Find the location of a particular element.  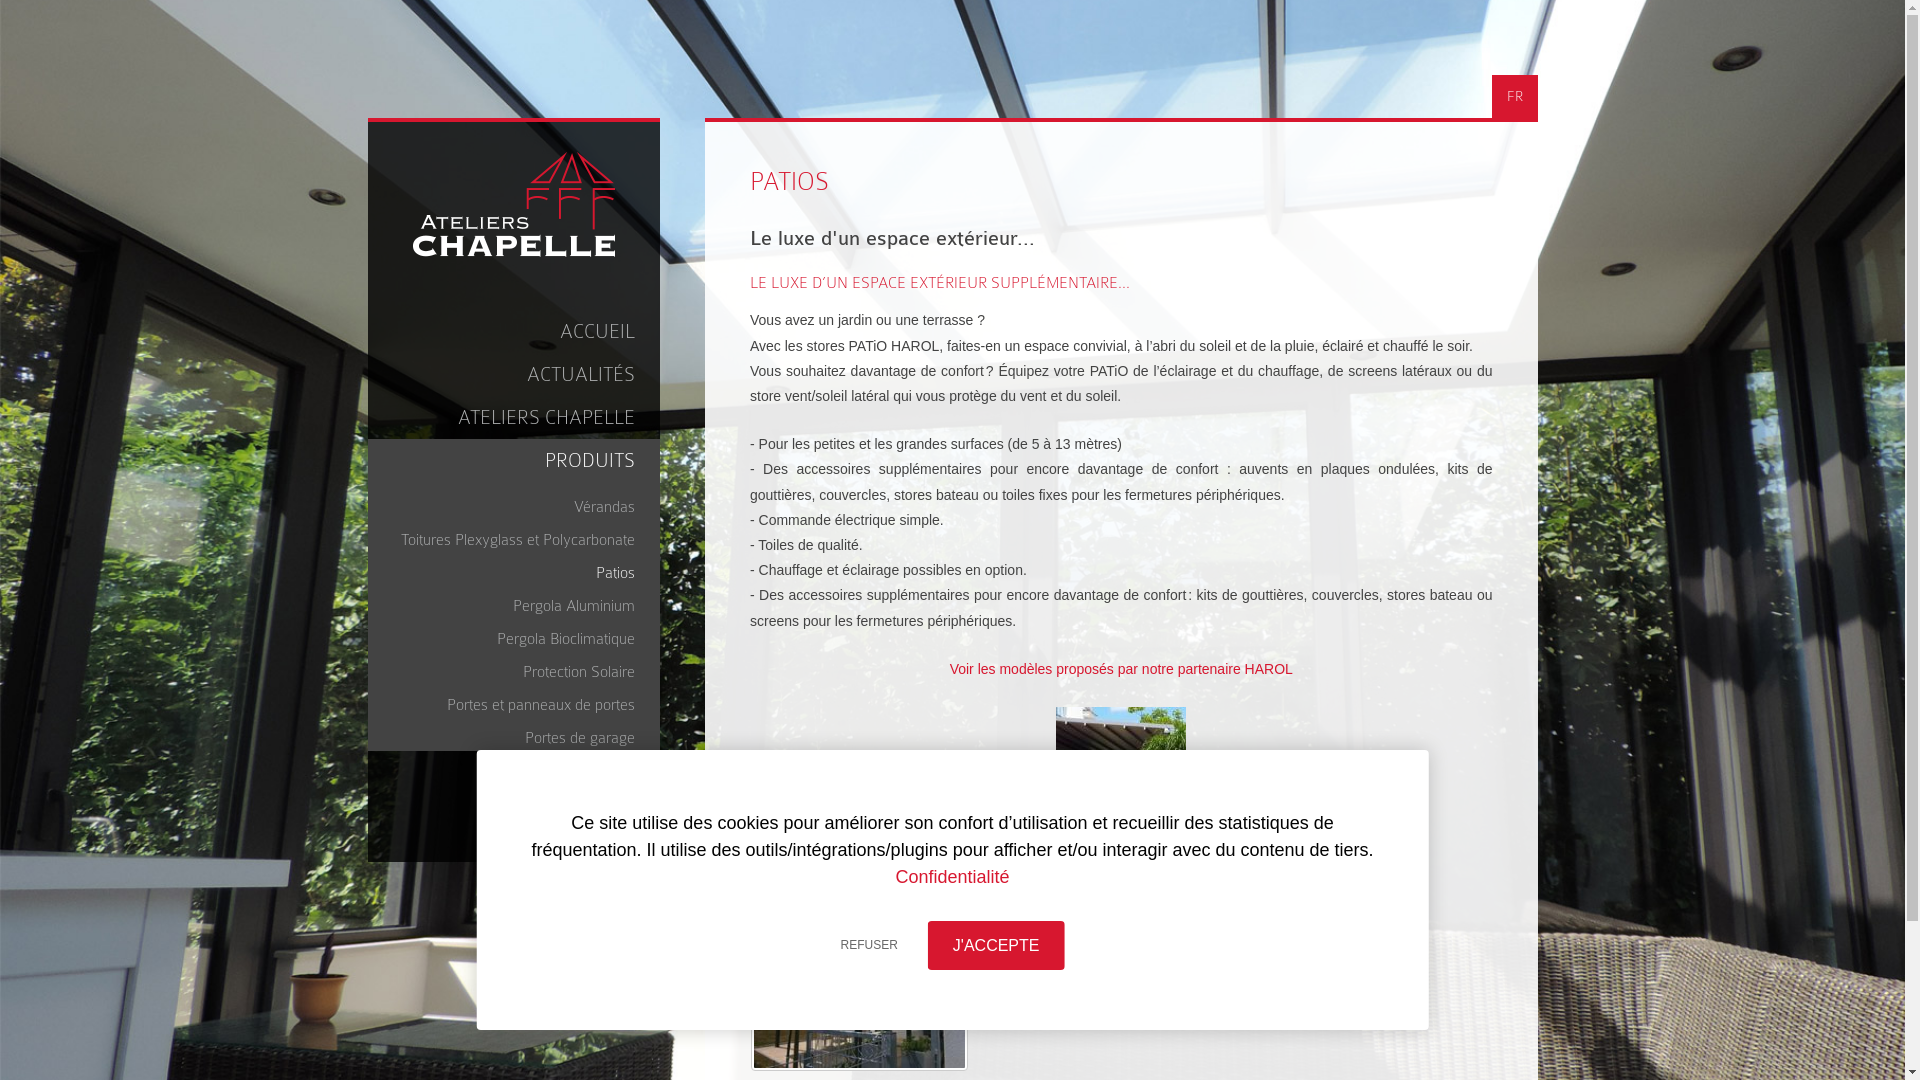

Portes de garage is located at coordinates (520, 734).